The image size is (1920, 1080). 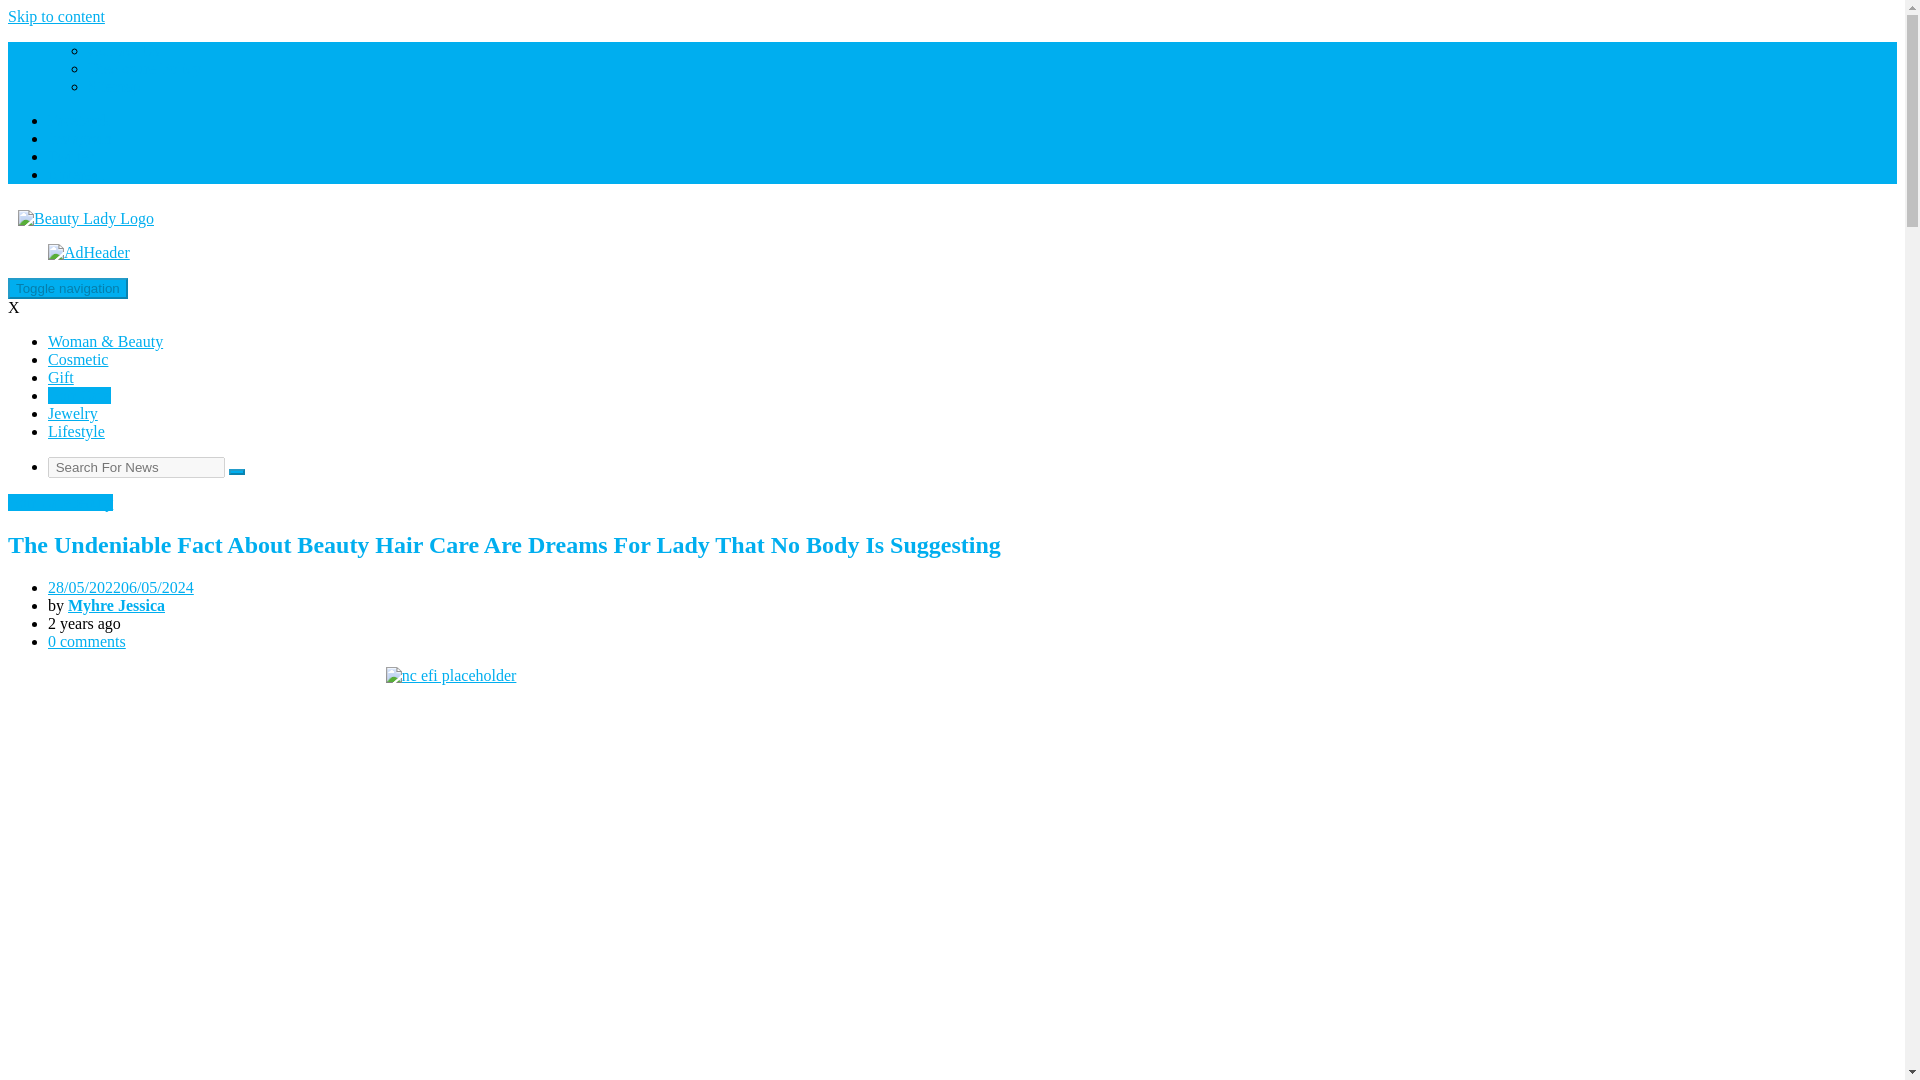 What do you see at coordinates (124, 50) in the screenshot?
I see `Contact Us` at bounding box center [124, 50].